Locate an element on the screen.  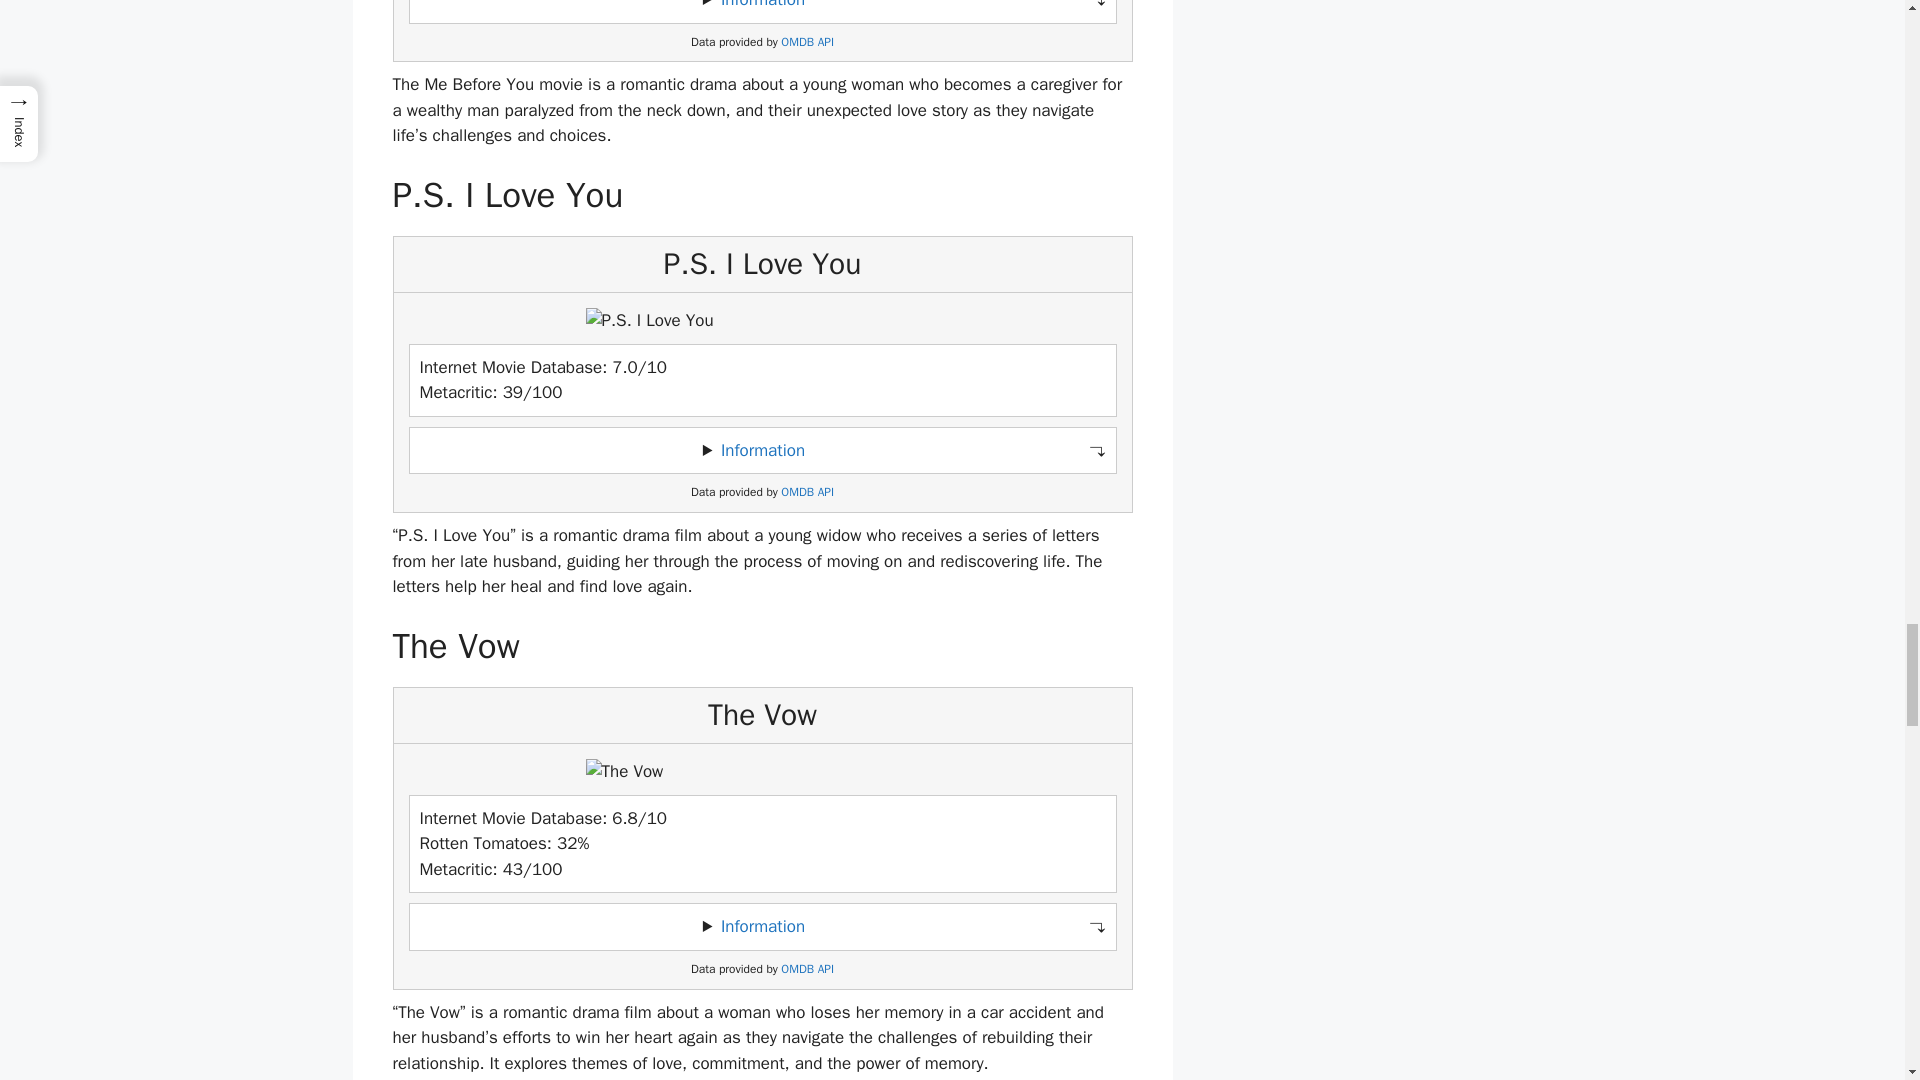
OMDB API is located at coordinates (807, 492).